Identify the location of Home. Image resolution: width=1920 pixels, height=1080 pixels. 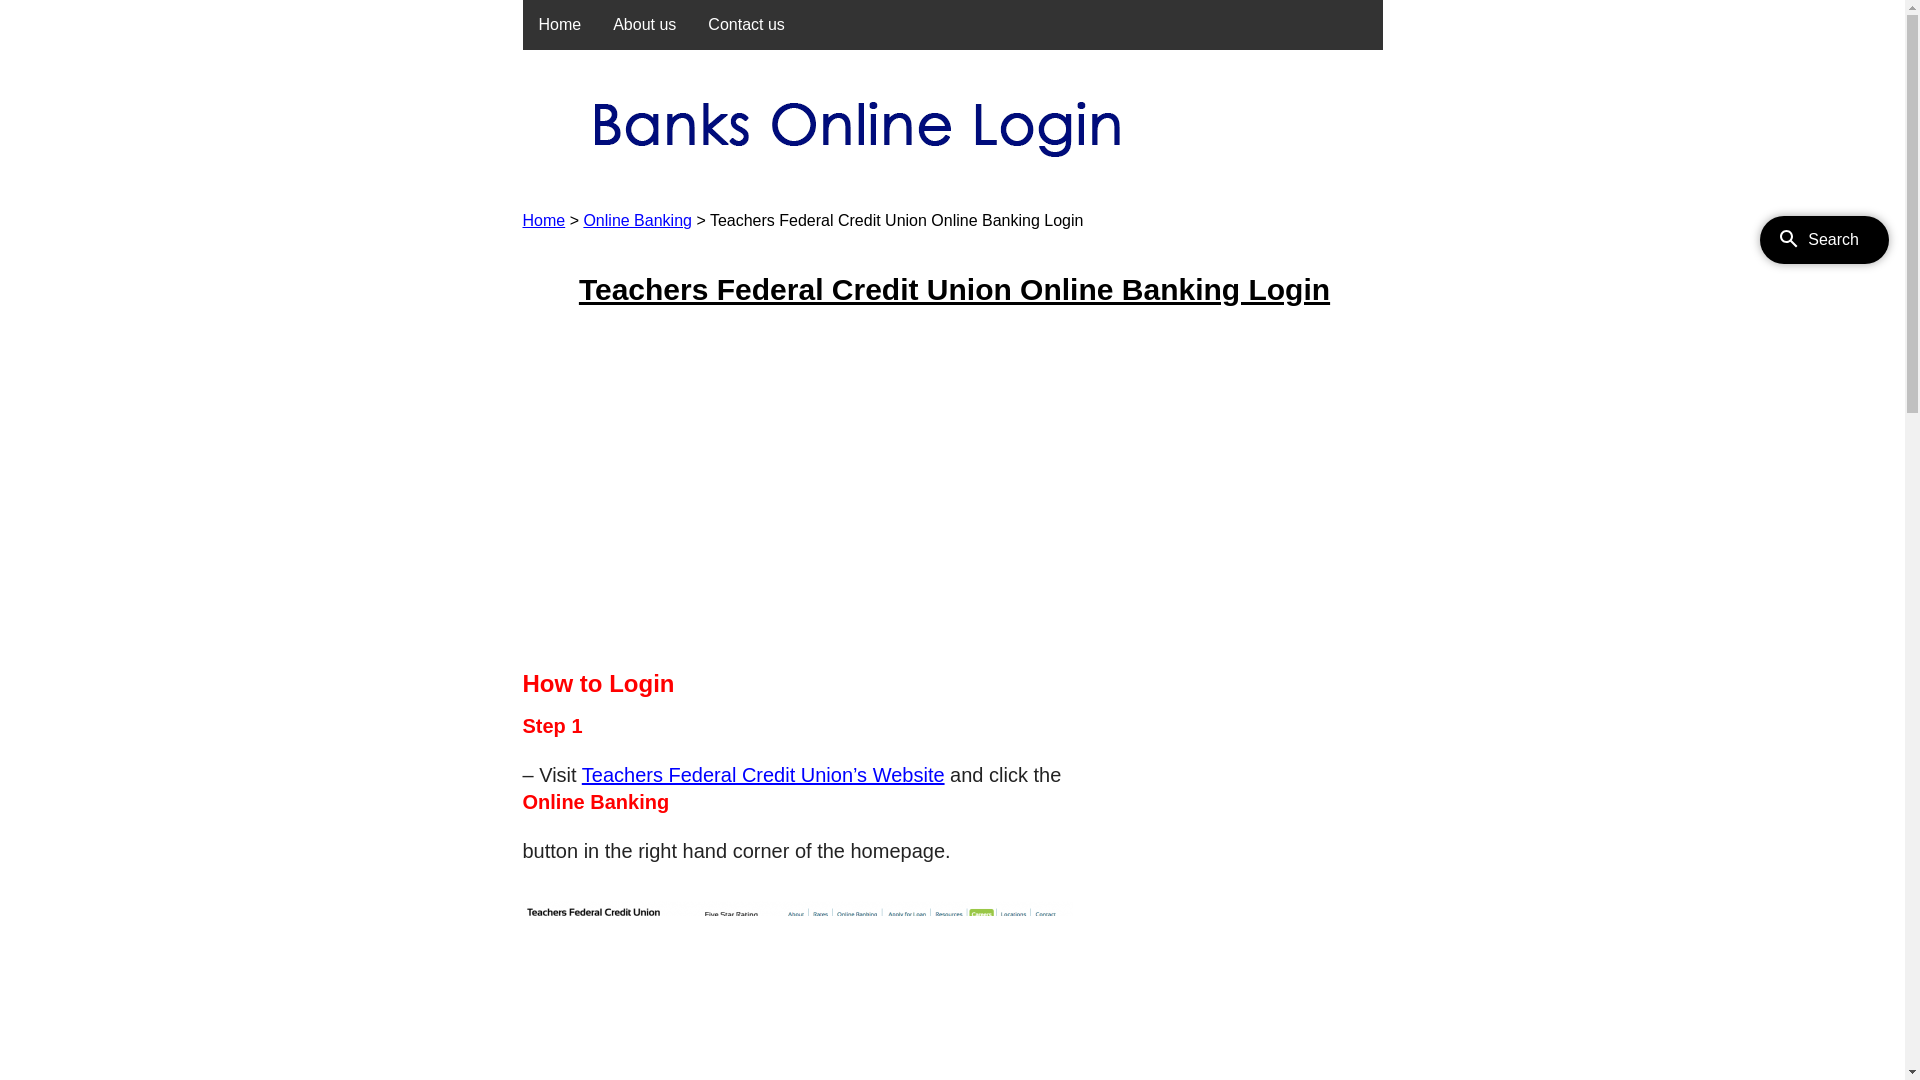
(544, 220).